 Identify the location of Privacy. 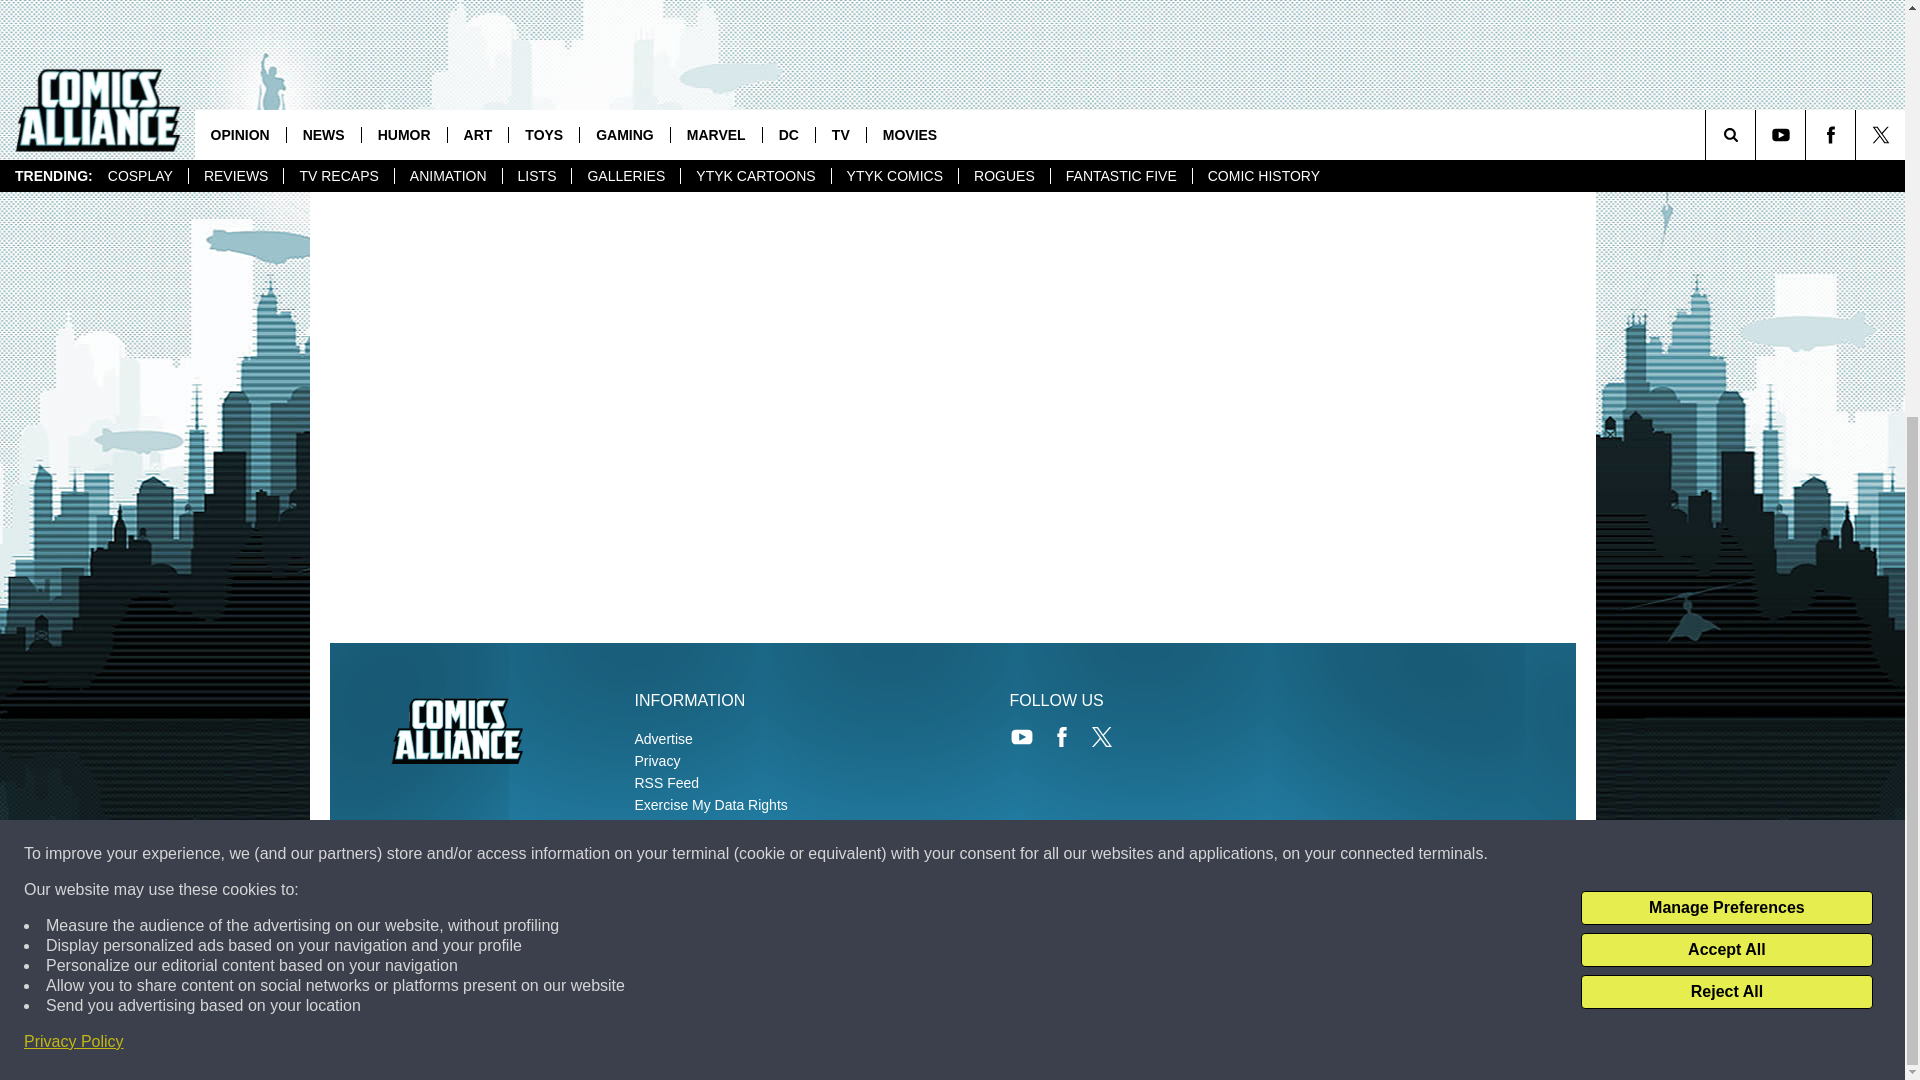
(656, 760).